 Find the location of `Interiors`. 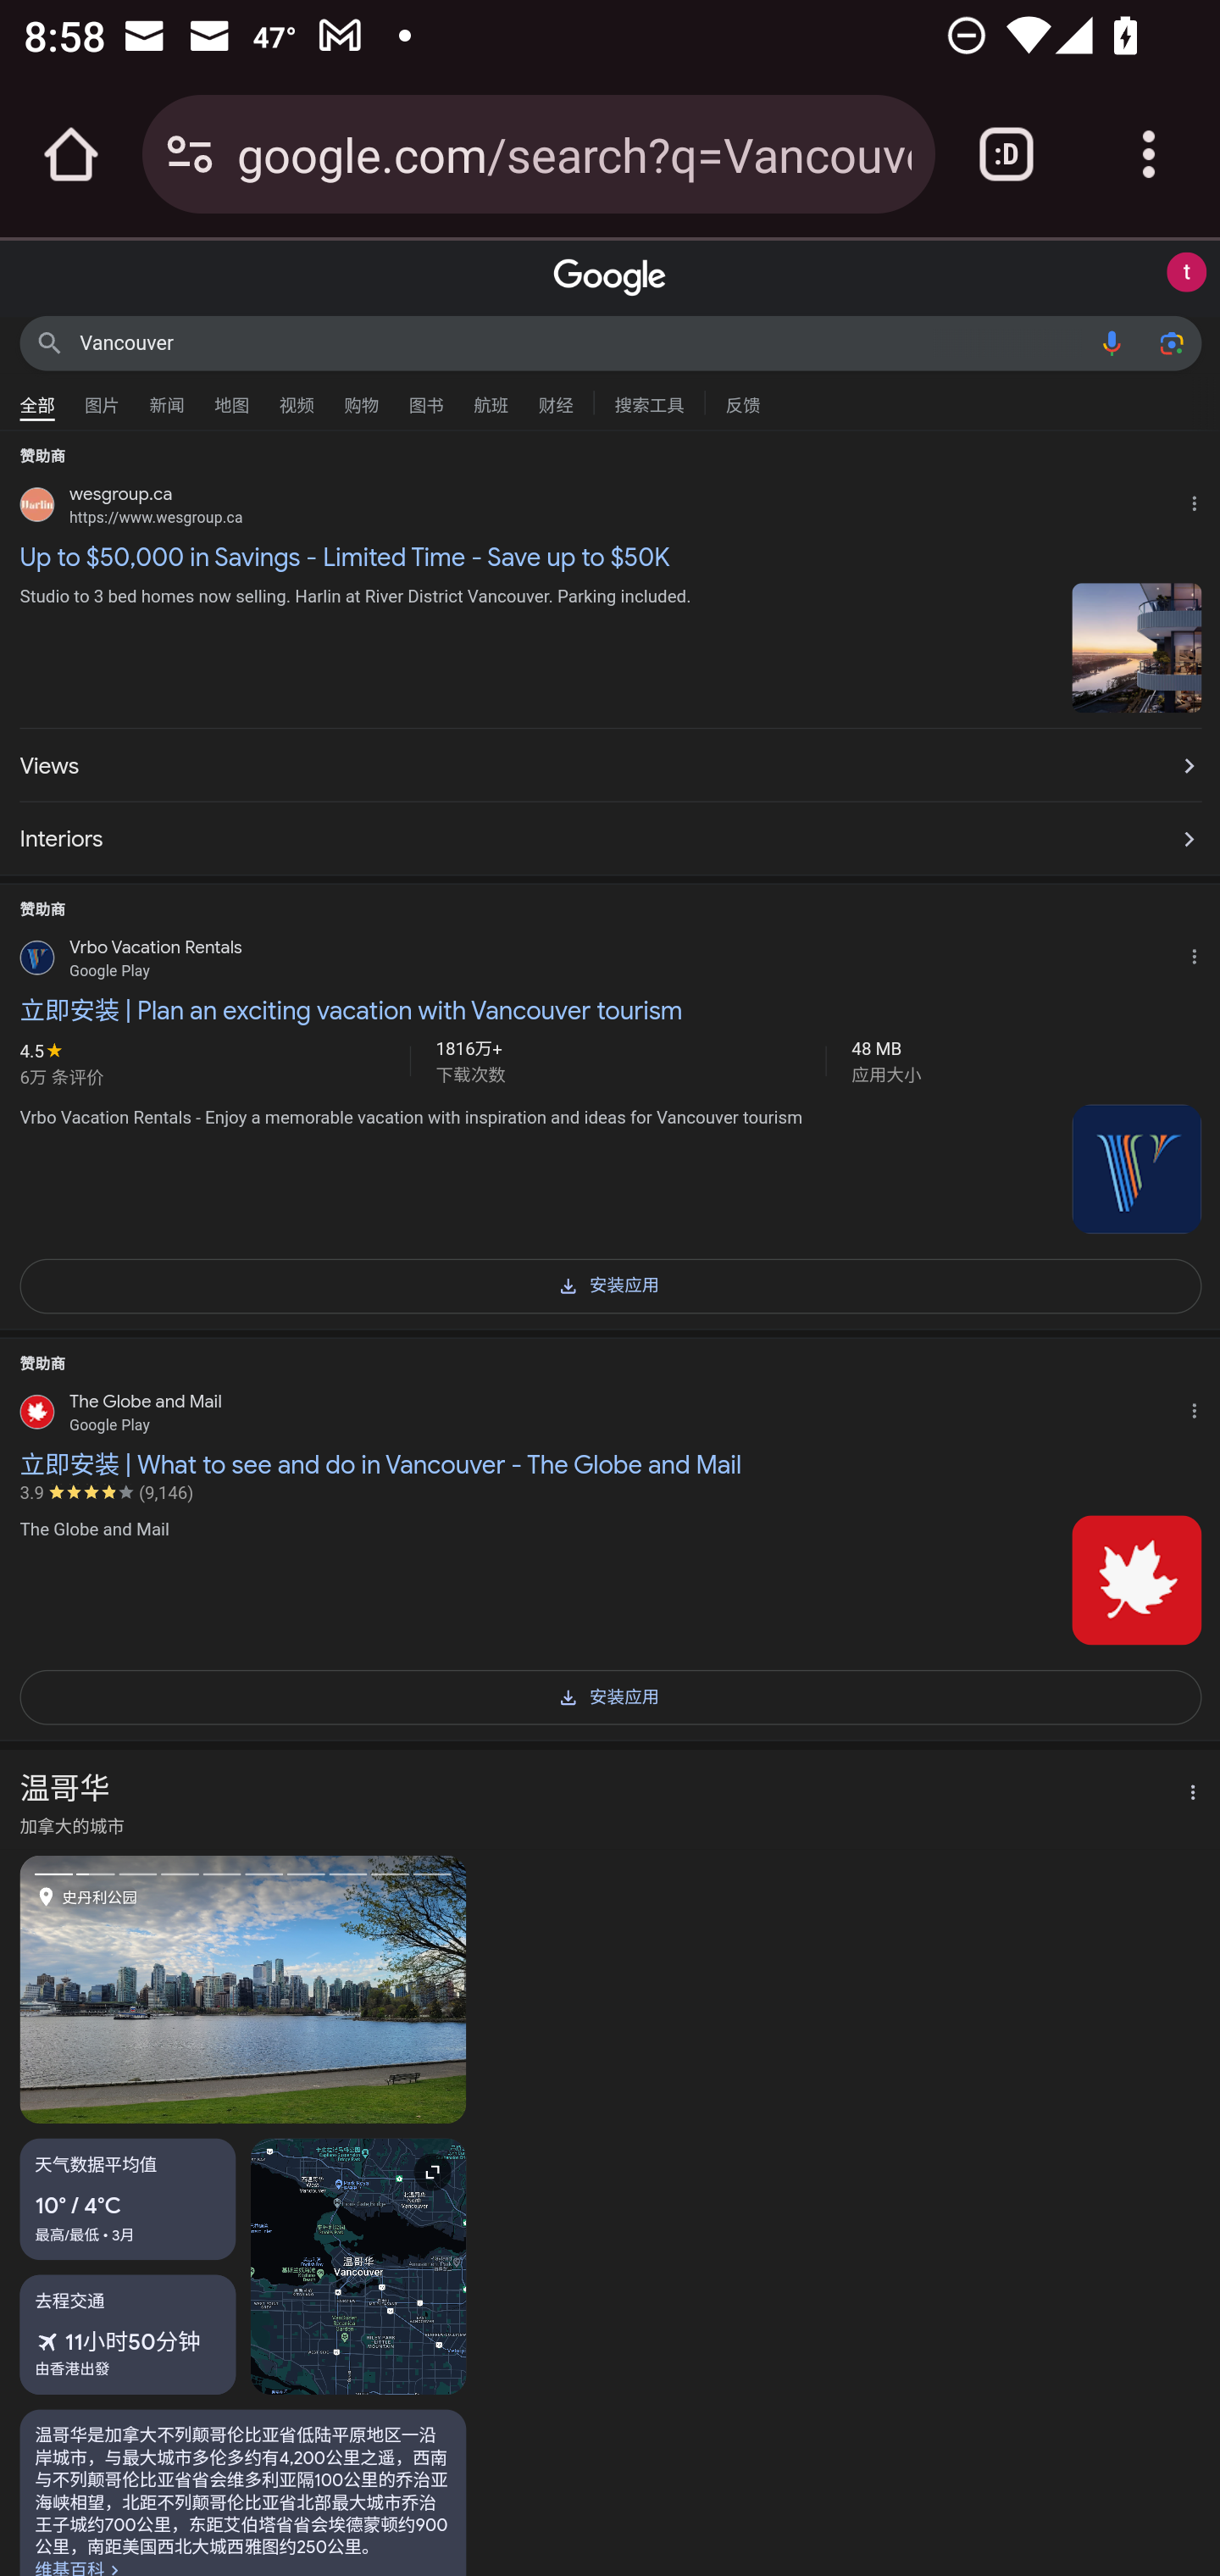

Interiors is located at coordinates (610, 833).